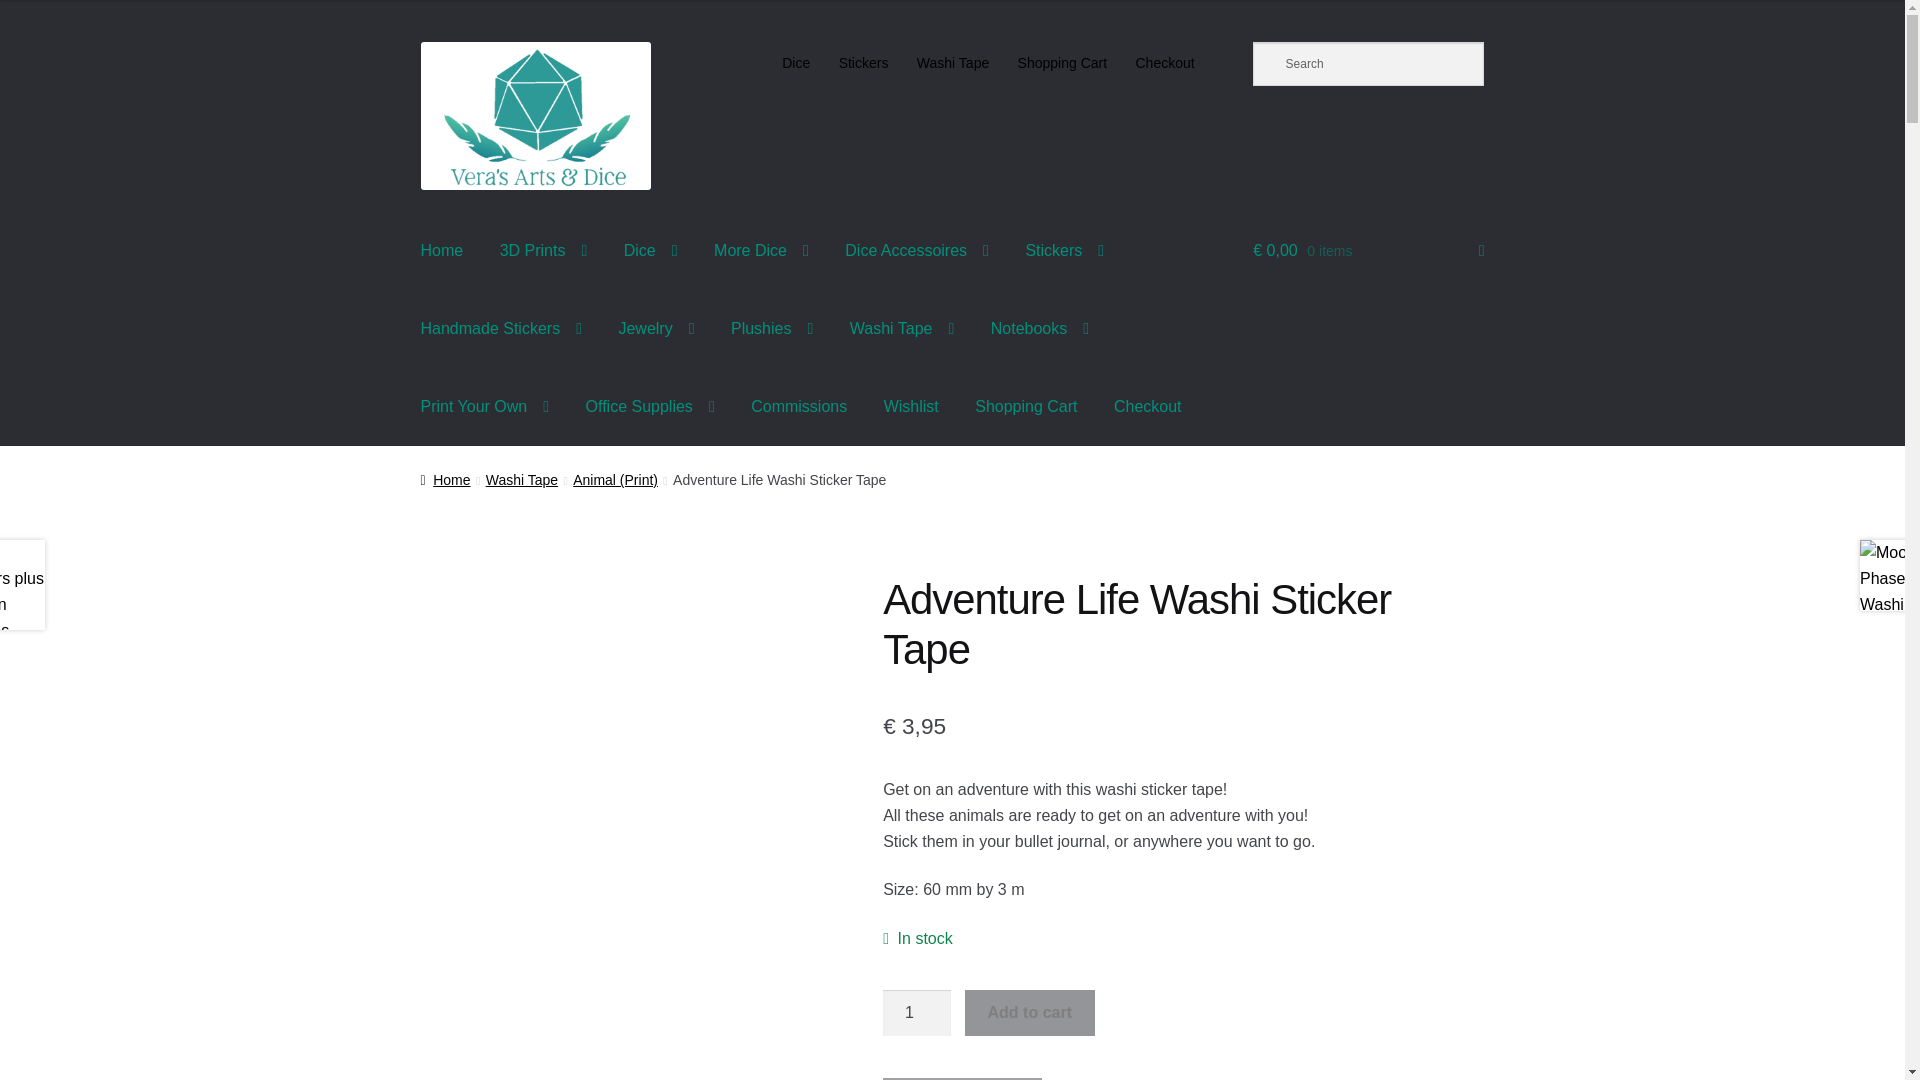  I want to click on More Dice, so click(762, 250).